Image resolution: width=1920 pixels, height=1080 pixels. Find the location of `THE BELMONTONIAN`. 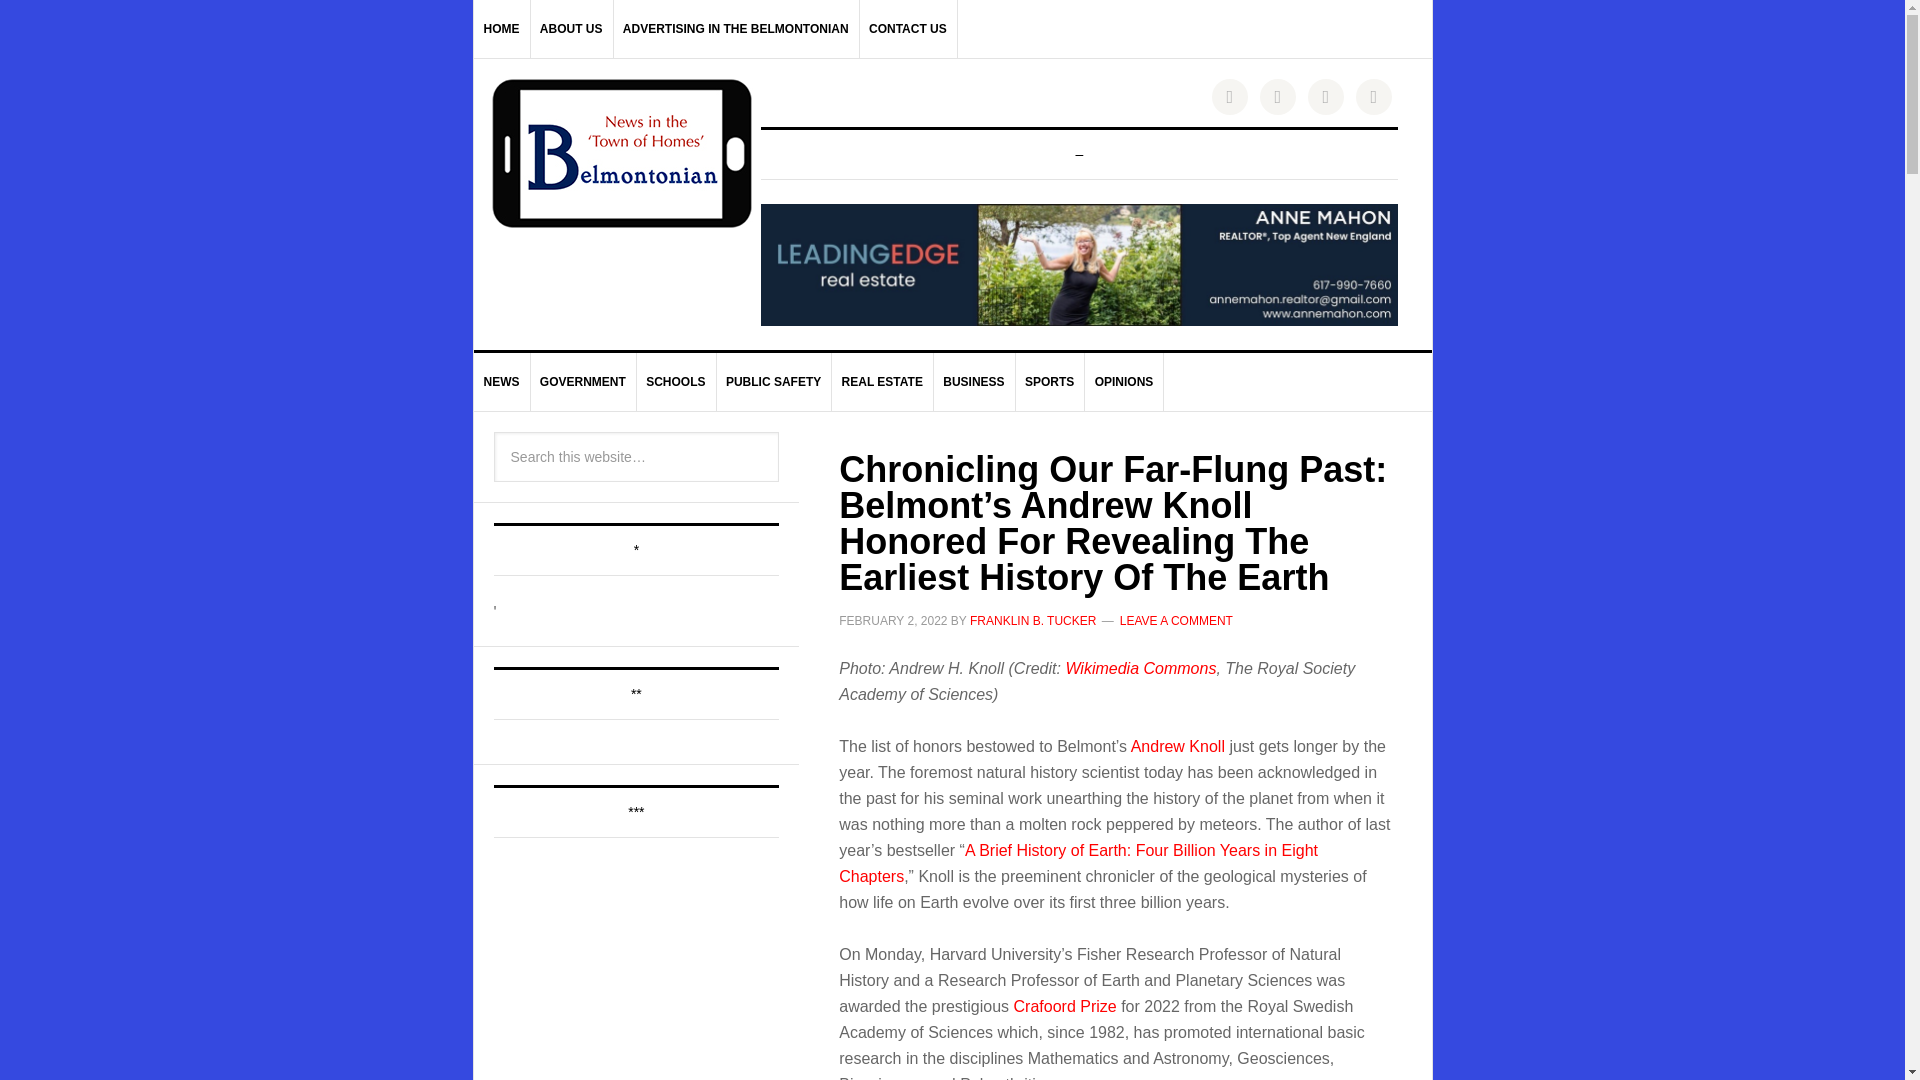

THE BELMONTONIAN is located at coordinates (622, 153).